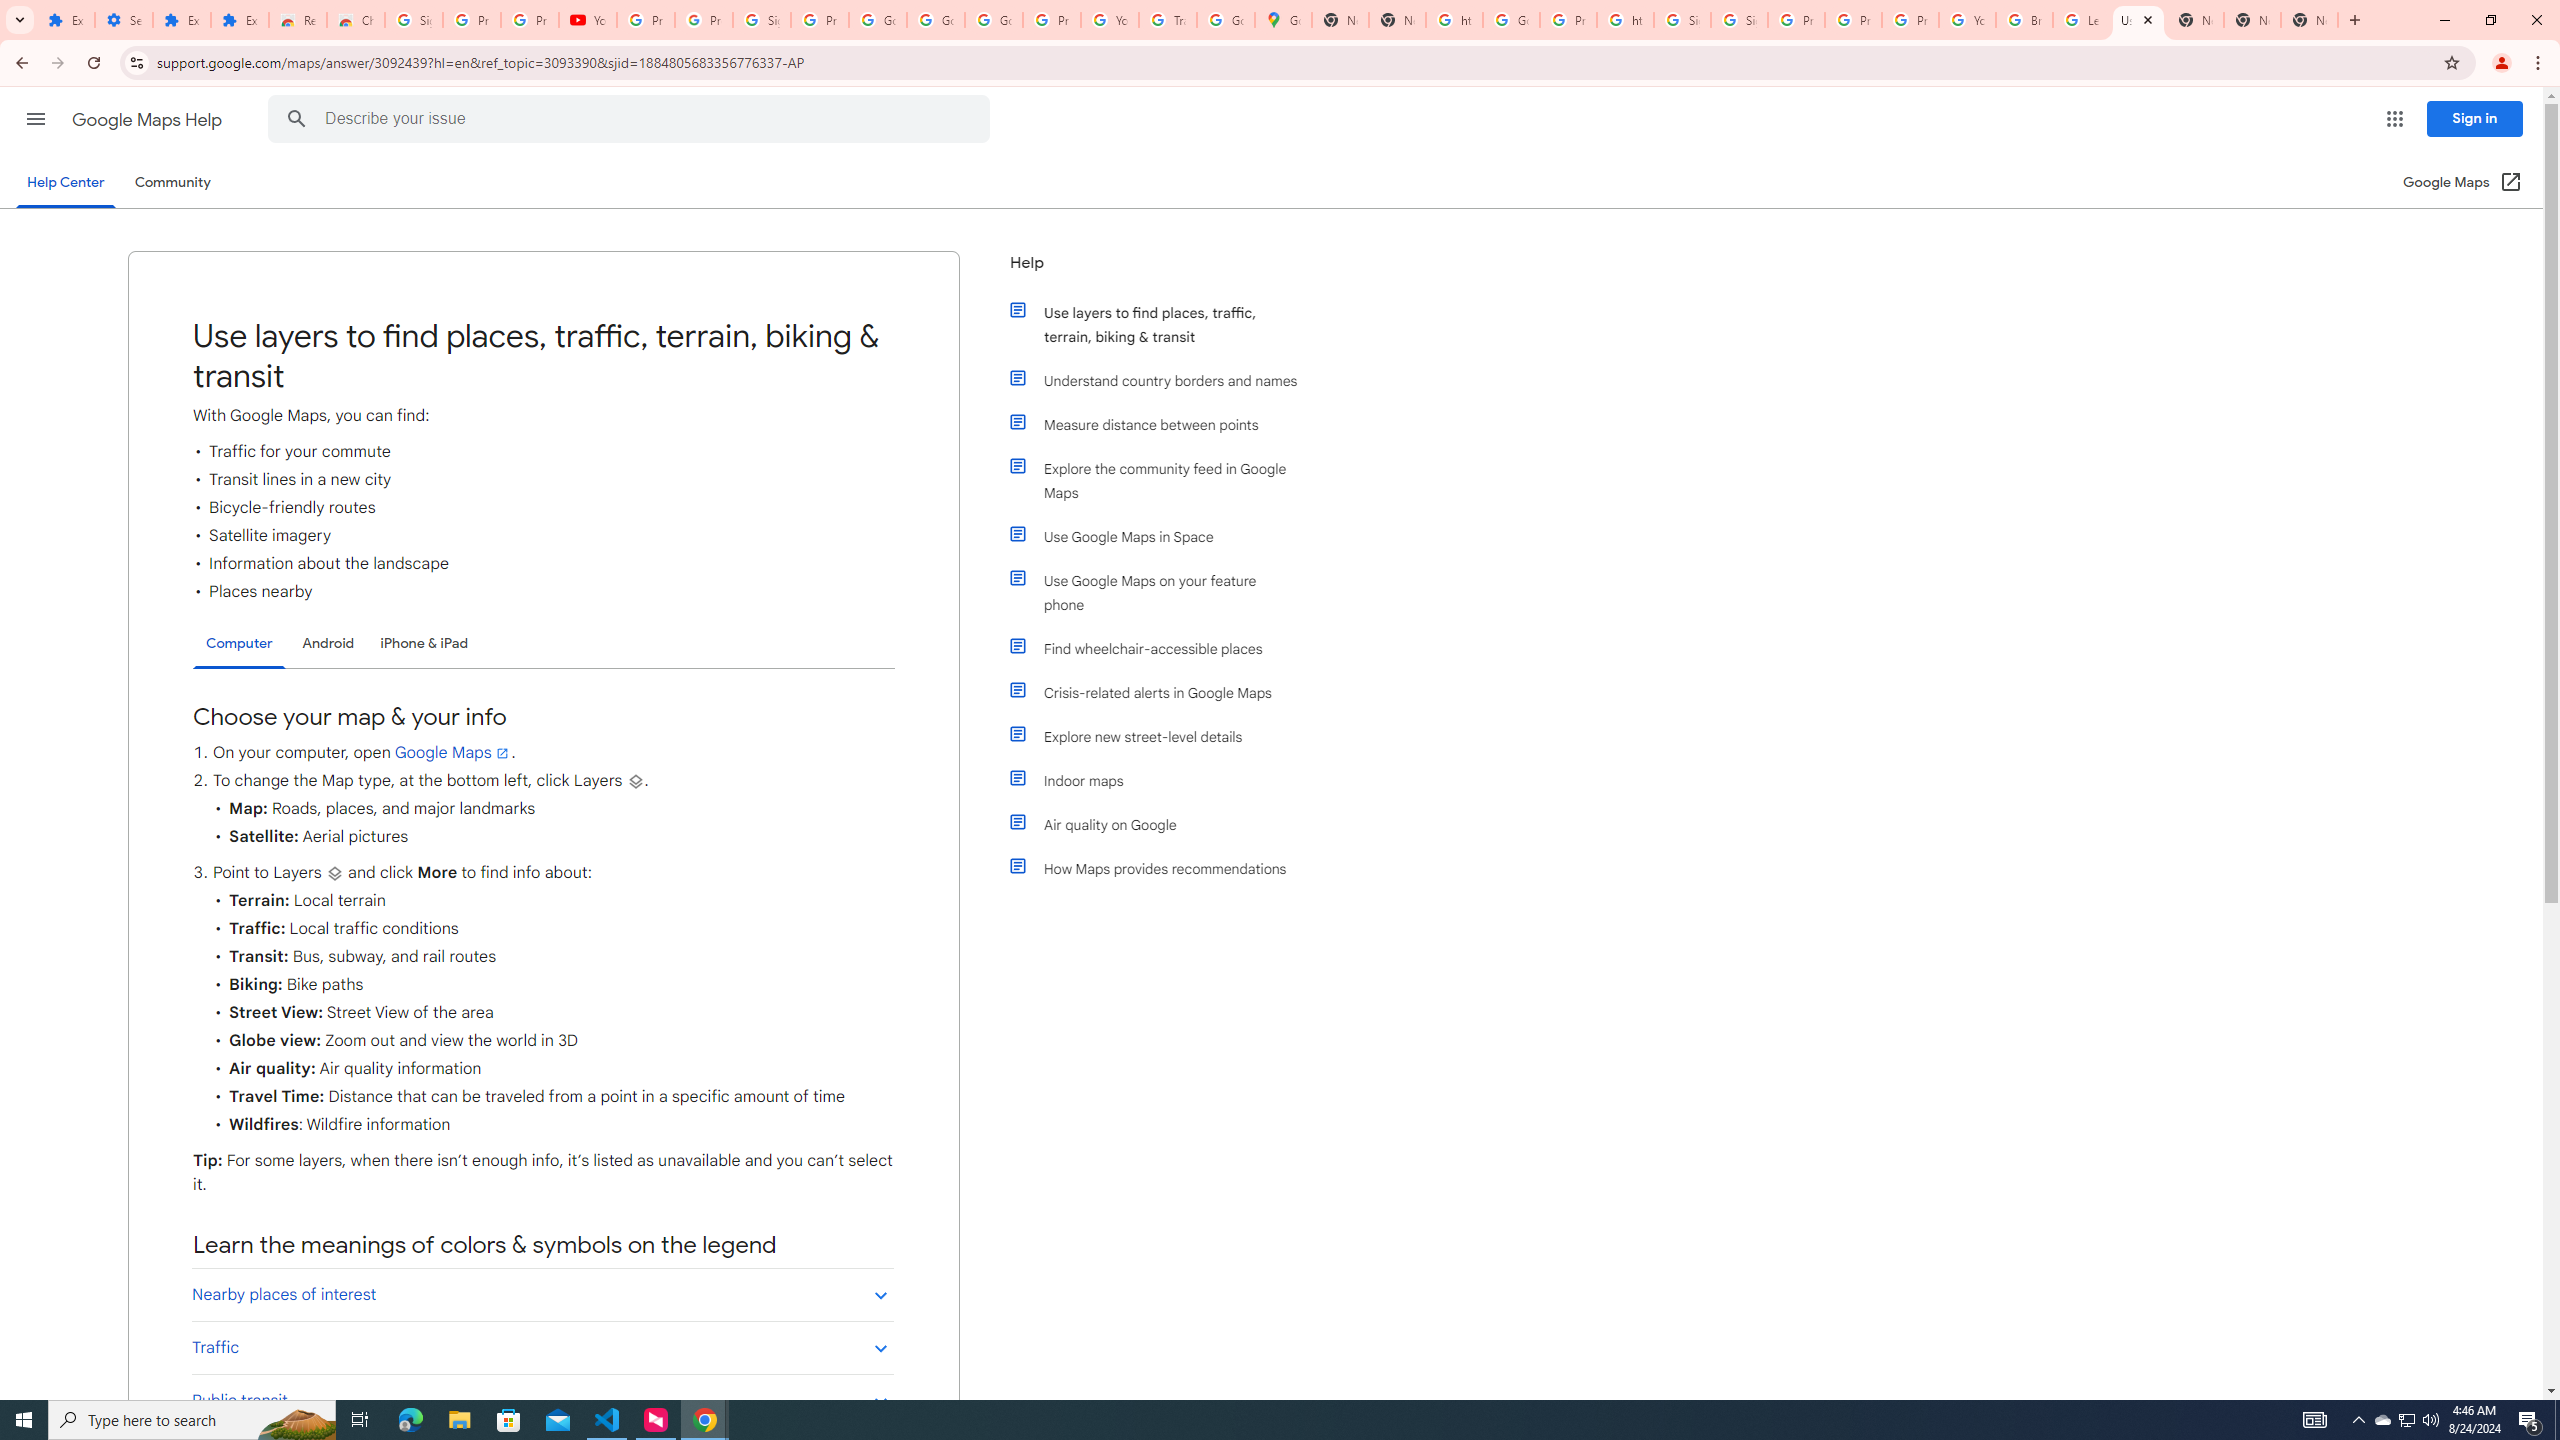  What do you see at coordinates (1163, 592) in the screenshot?
I see `Use Google Maps on your feature phone` at bounding box center [1163, 592].